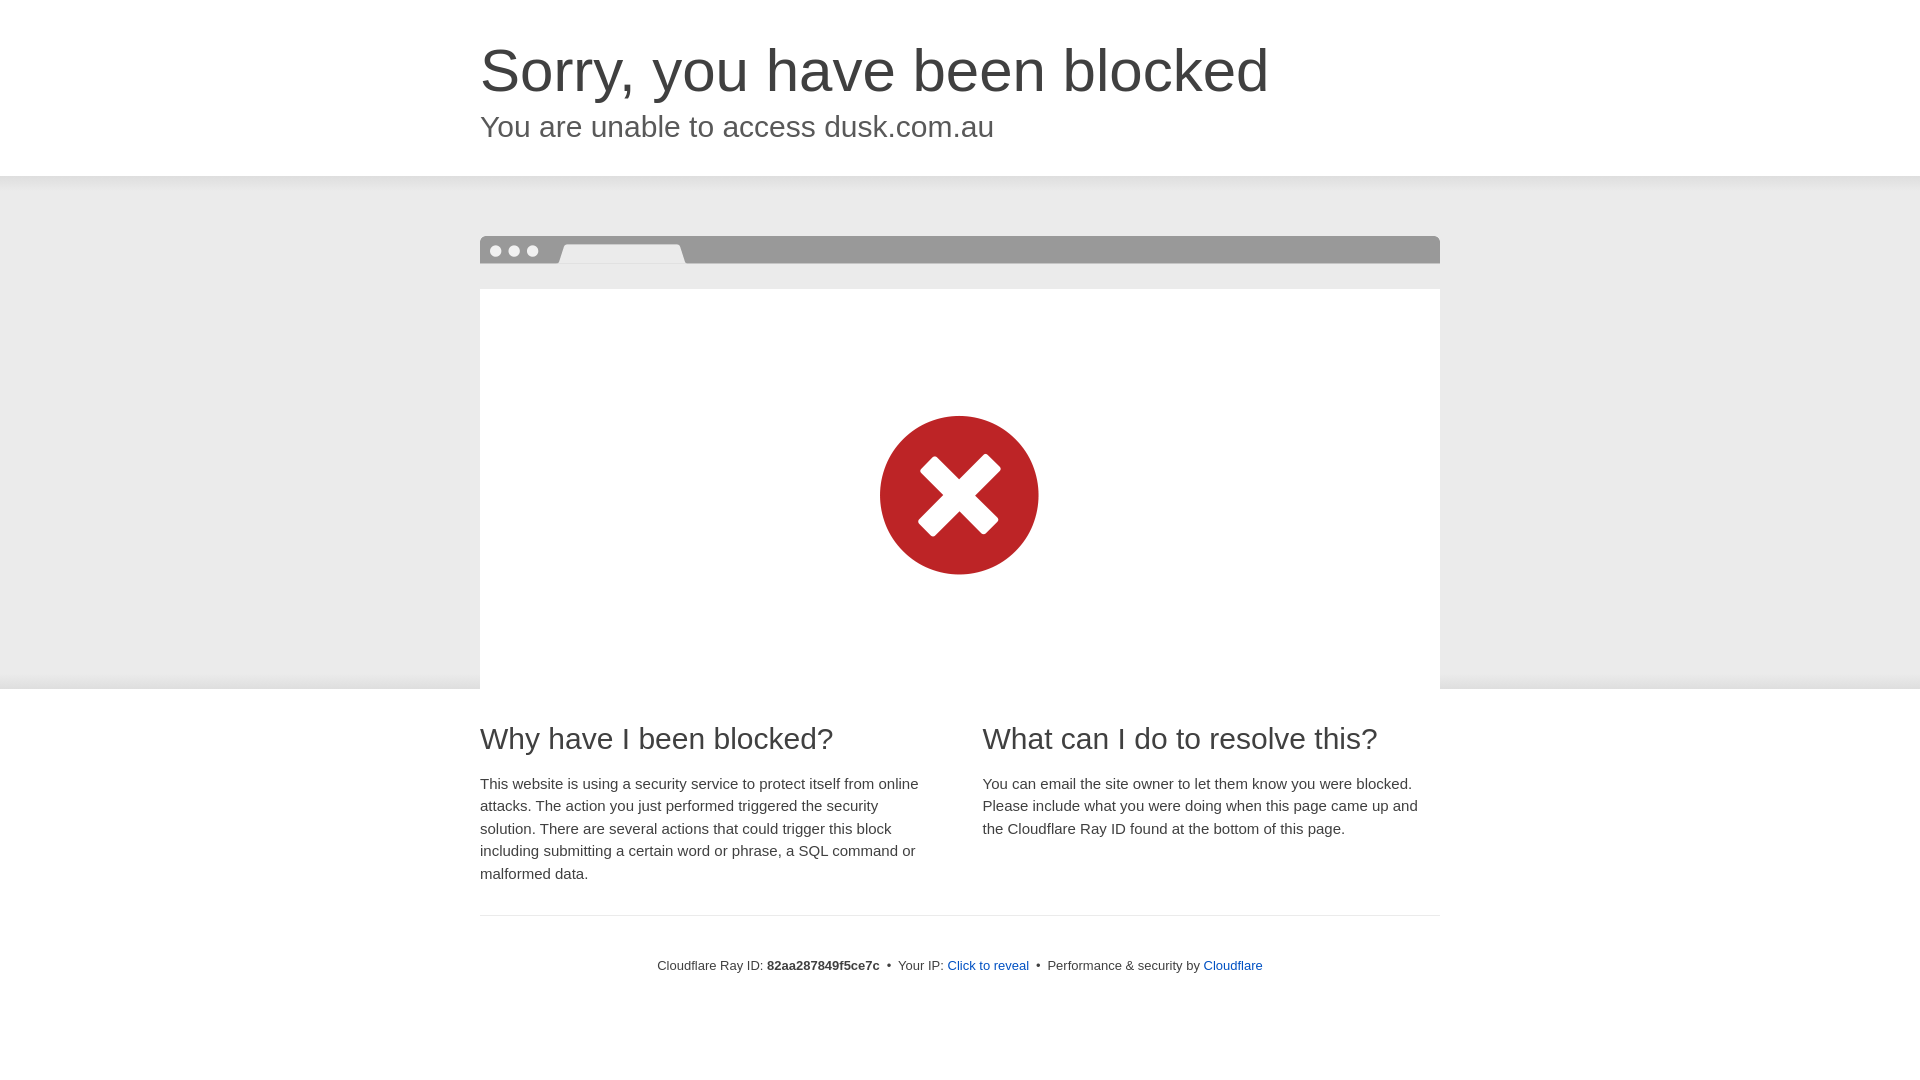 The height and width of the screenshot is (1080, 1920). What do you see at coordinates (989, 966) in the screenshot?
I see `Click to reveal` at bounding box center [989, 966].